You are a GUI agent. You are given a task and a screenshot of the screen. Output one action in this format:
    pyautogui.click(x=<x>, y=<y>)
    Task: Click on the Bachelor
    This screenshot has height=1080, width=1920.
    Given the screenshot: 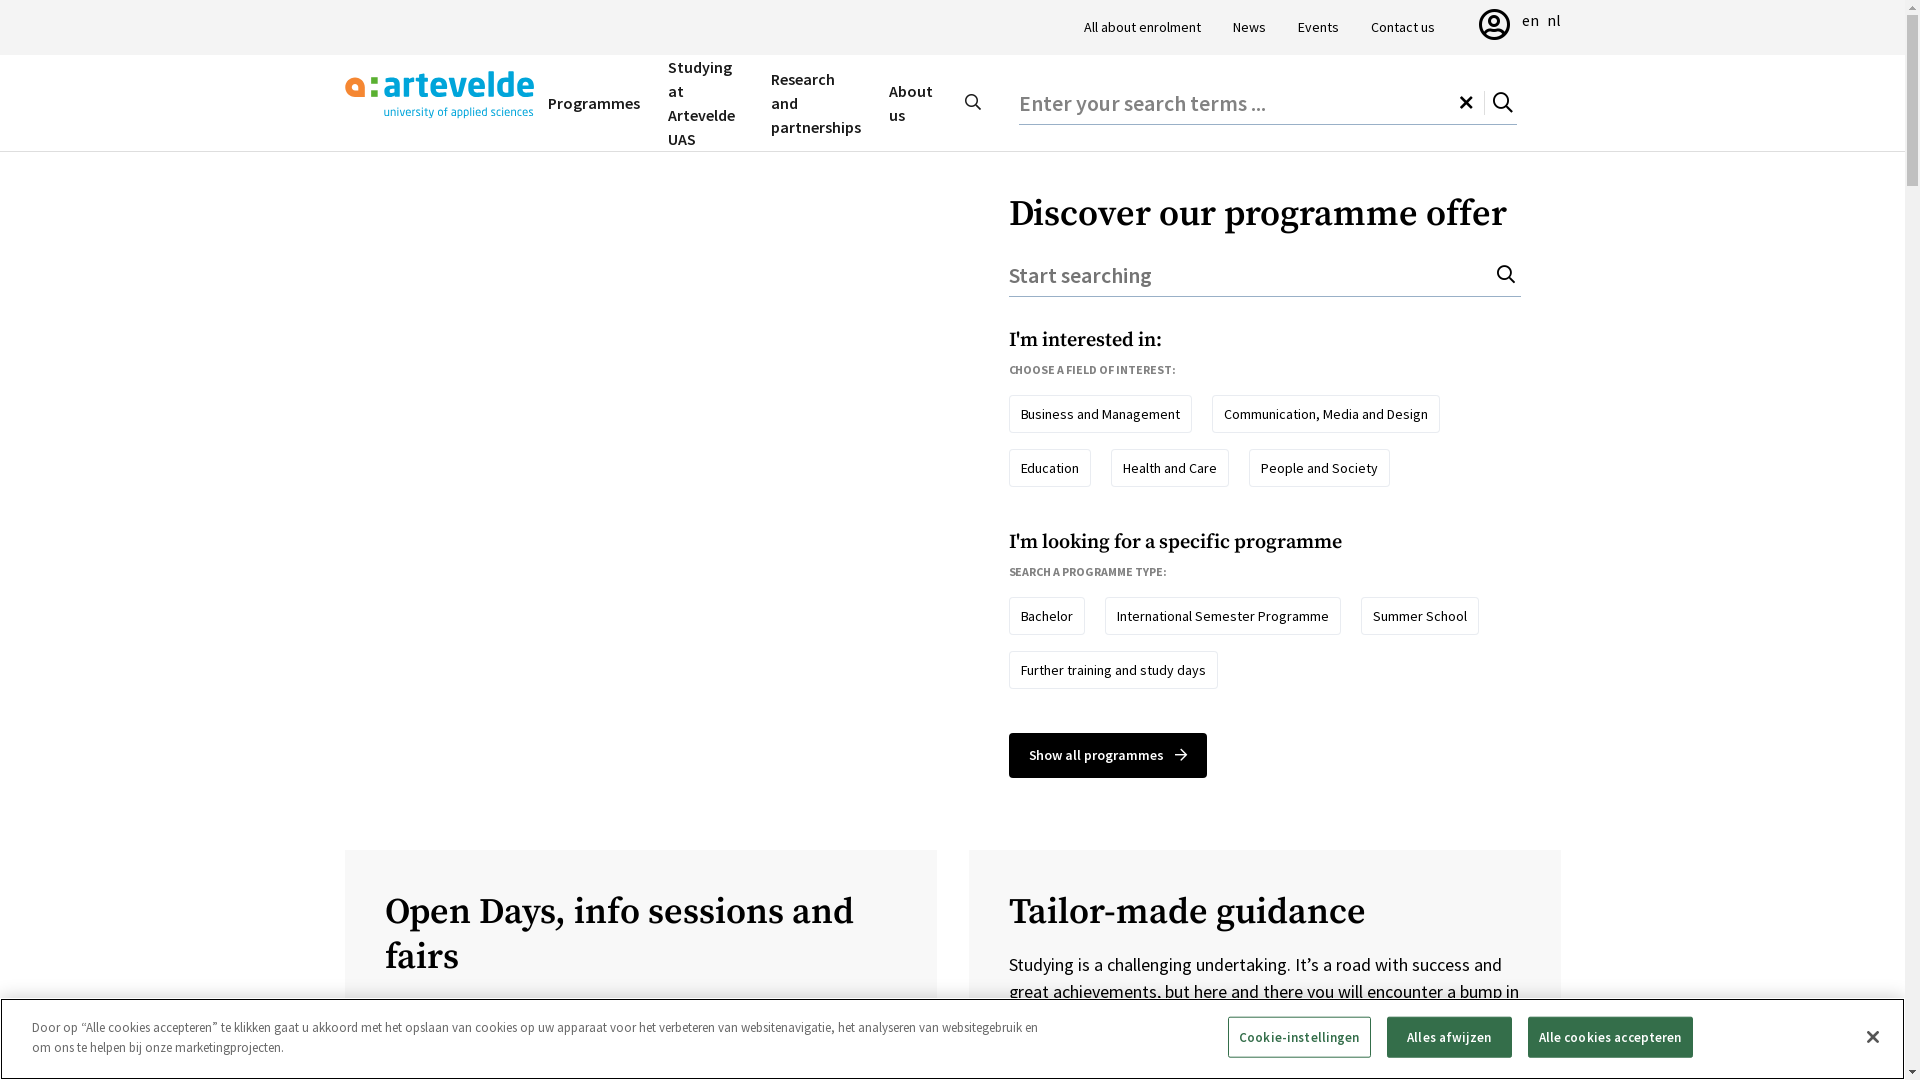 What is the action you would take?
    pyautogui.click(x=1046, y=616)
    